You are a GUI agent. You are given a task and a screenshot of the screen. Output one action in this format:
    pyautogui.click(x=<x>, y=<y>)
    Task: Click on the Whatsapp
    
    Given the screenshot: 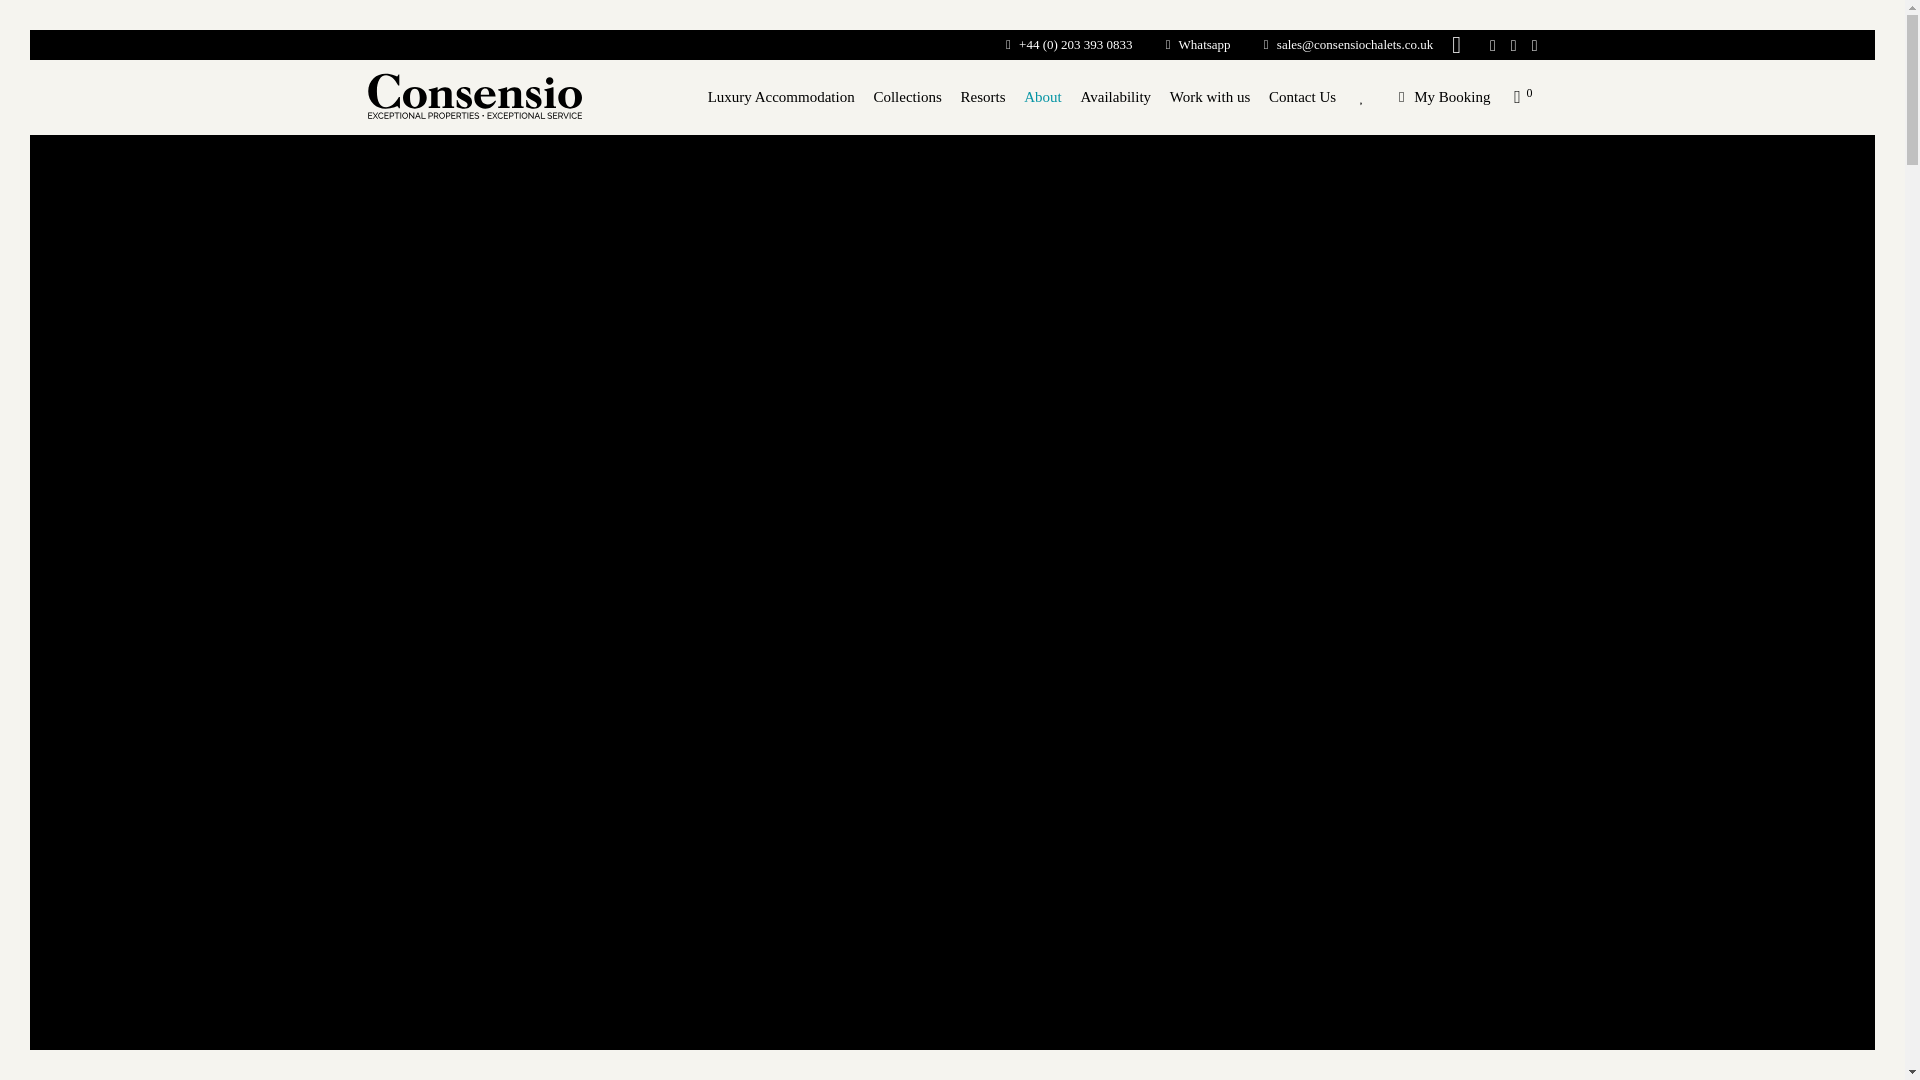 What is the action you would take?
    pyautogui.click(x=1183, y=44)
    